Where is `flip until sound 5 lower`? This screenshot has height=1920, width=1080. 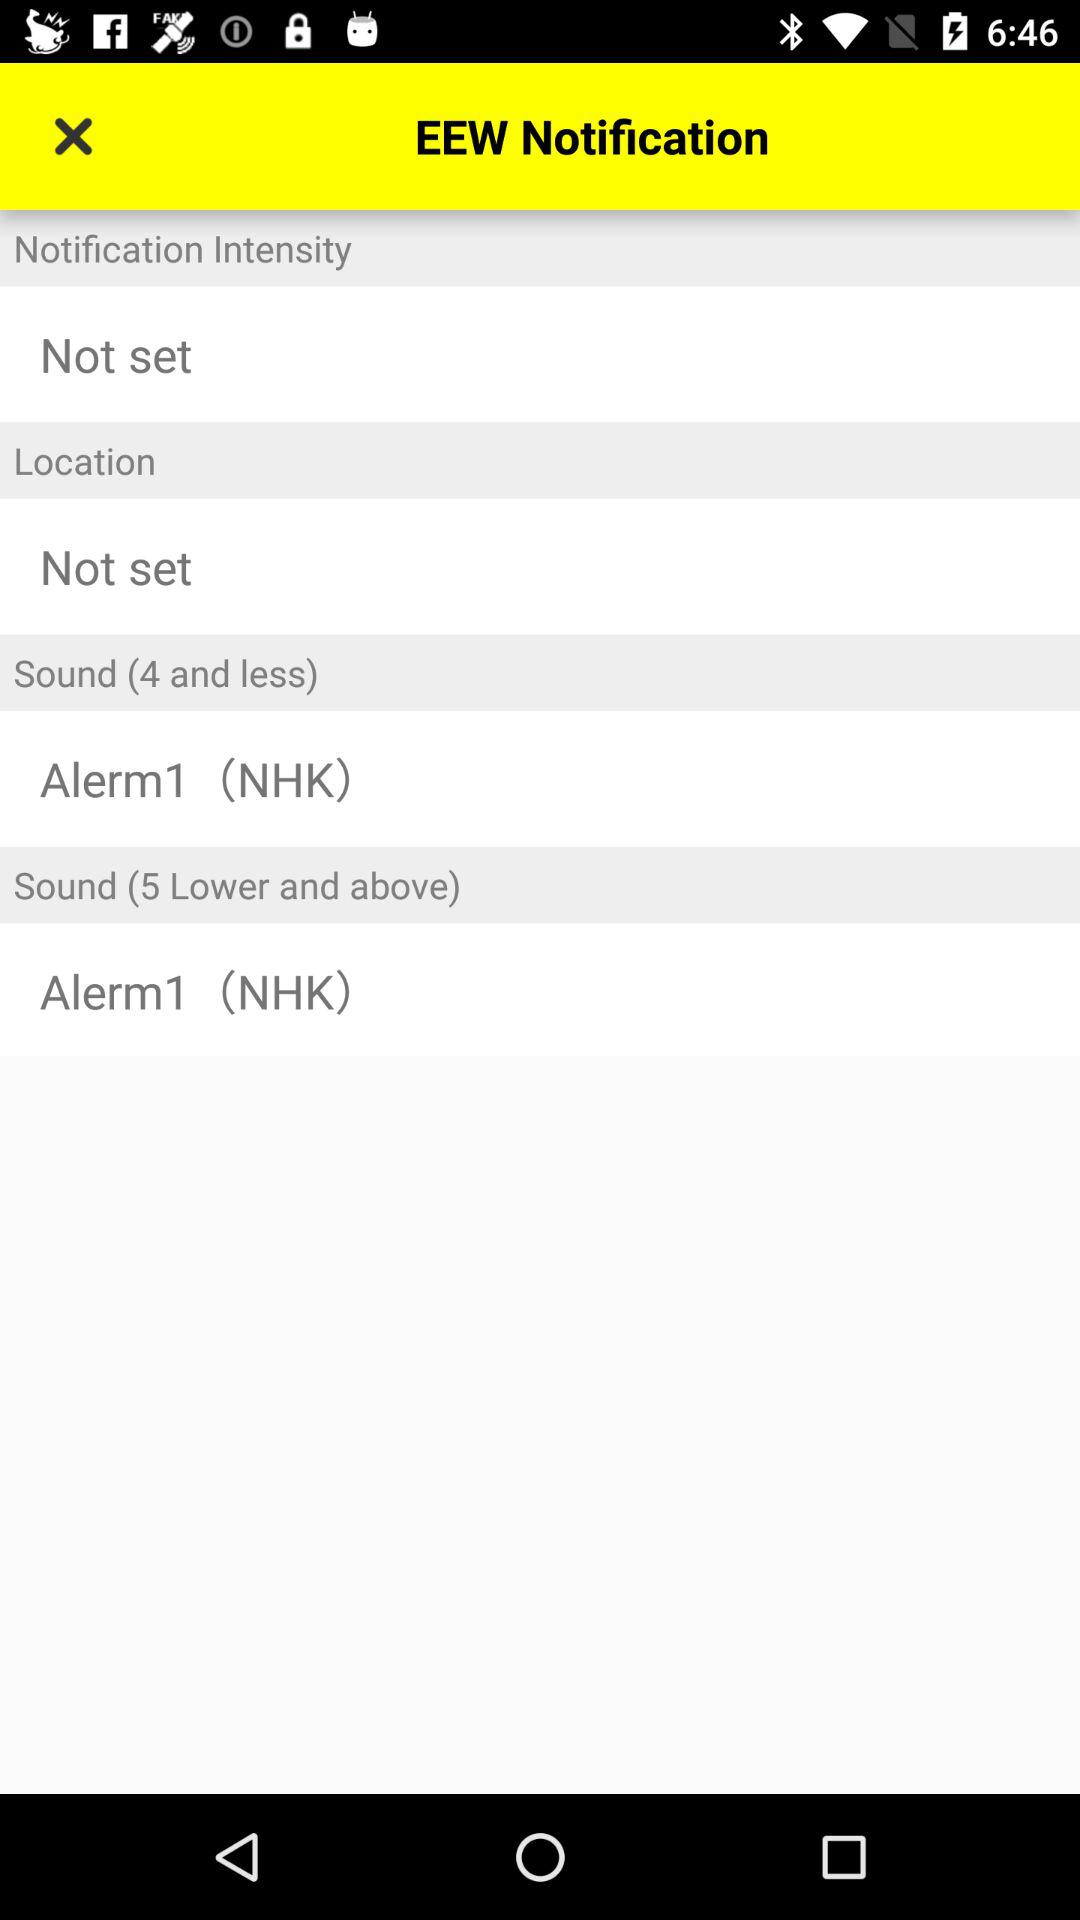 flip until sound 5 lower is located at coordinates (540, 884).